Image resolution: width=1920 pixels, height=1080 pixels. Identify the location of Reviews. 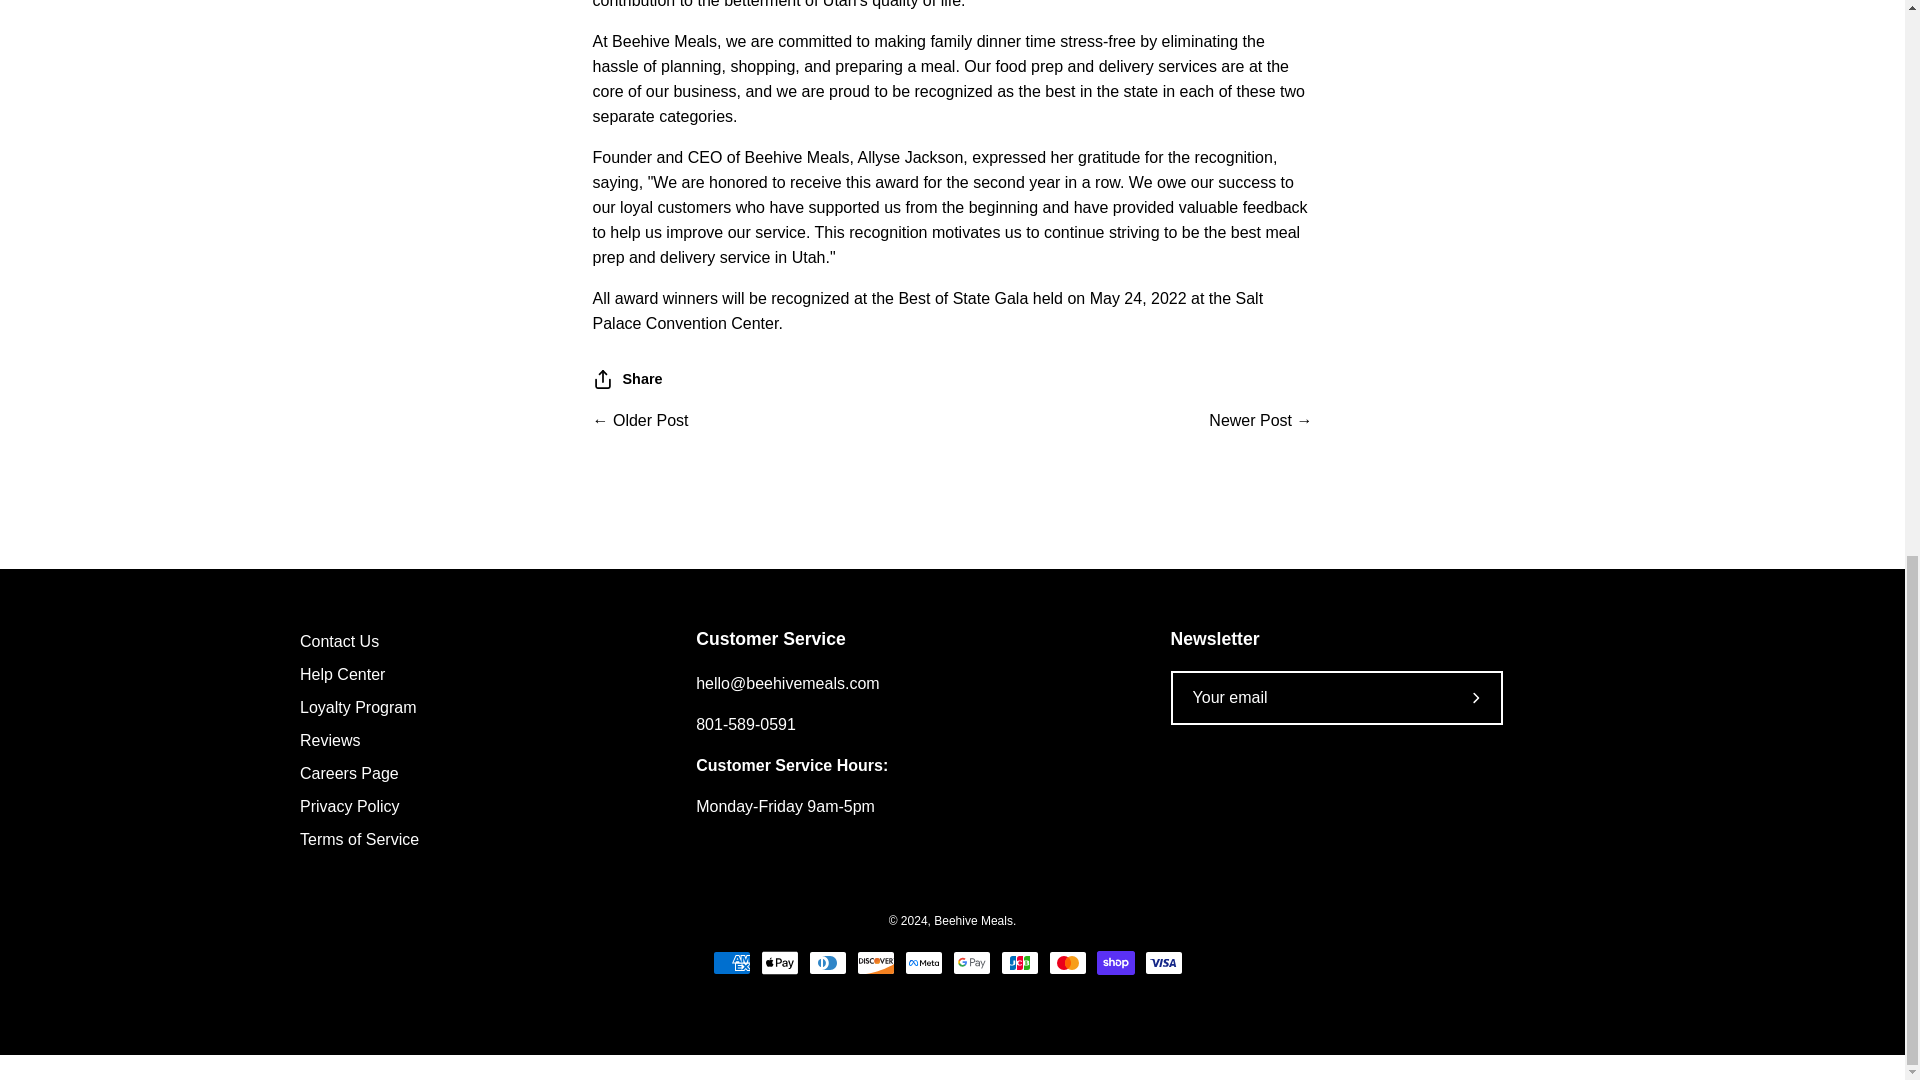
(330, 740).